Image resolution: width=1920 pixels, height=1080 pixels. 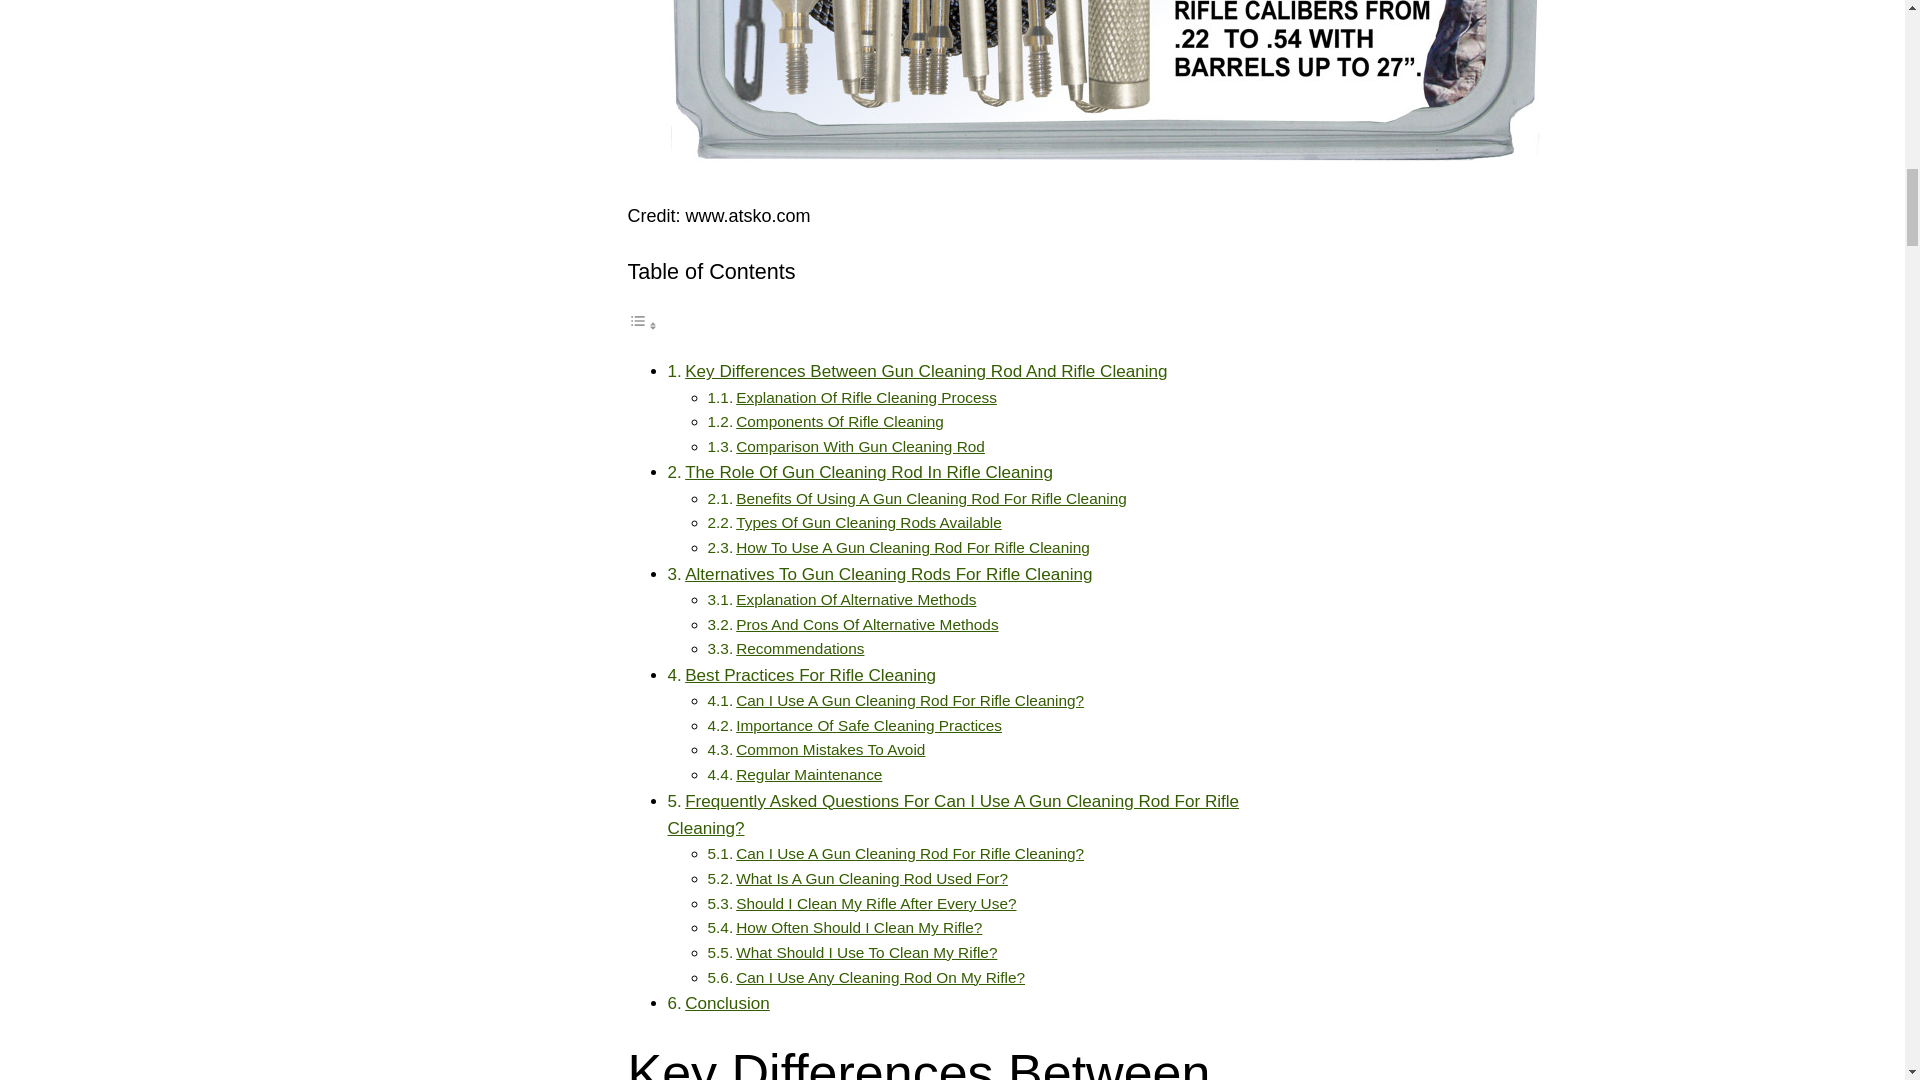 I want to click on The Role Of Gun Cleaning Rod In Rifle Cleaning, so click(x=868, y=472).